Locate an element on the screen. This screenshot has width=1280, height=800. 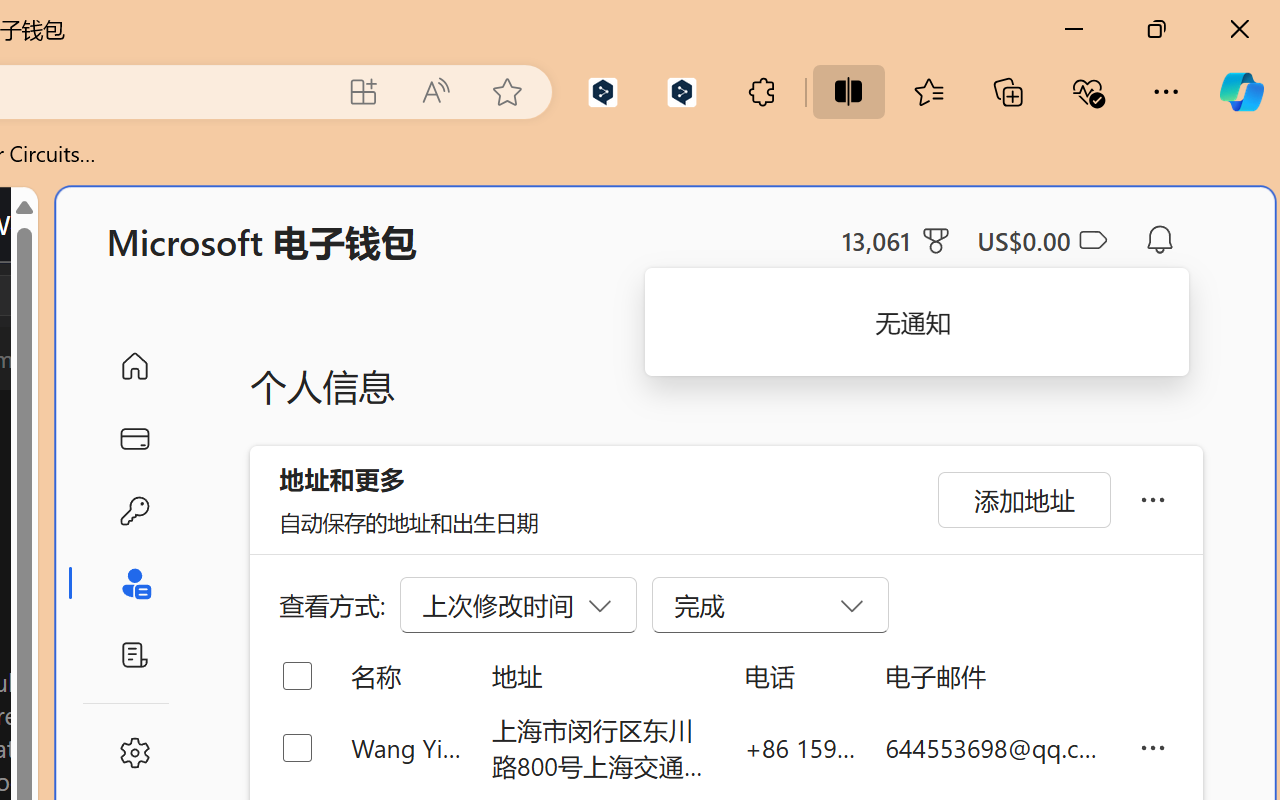
644553698@qq.com is located at coordinates (996, 748).